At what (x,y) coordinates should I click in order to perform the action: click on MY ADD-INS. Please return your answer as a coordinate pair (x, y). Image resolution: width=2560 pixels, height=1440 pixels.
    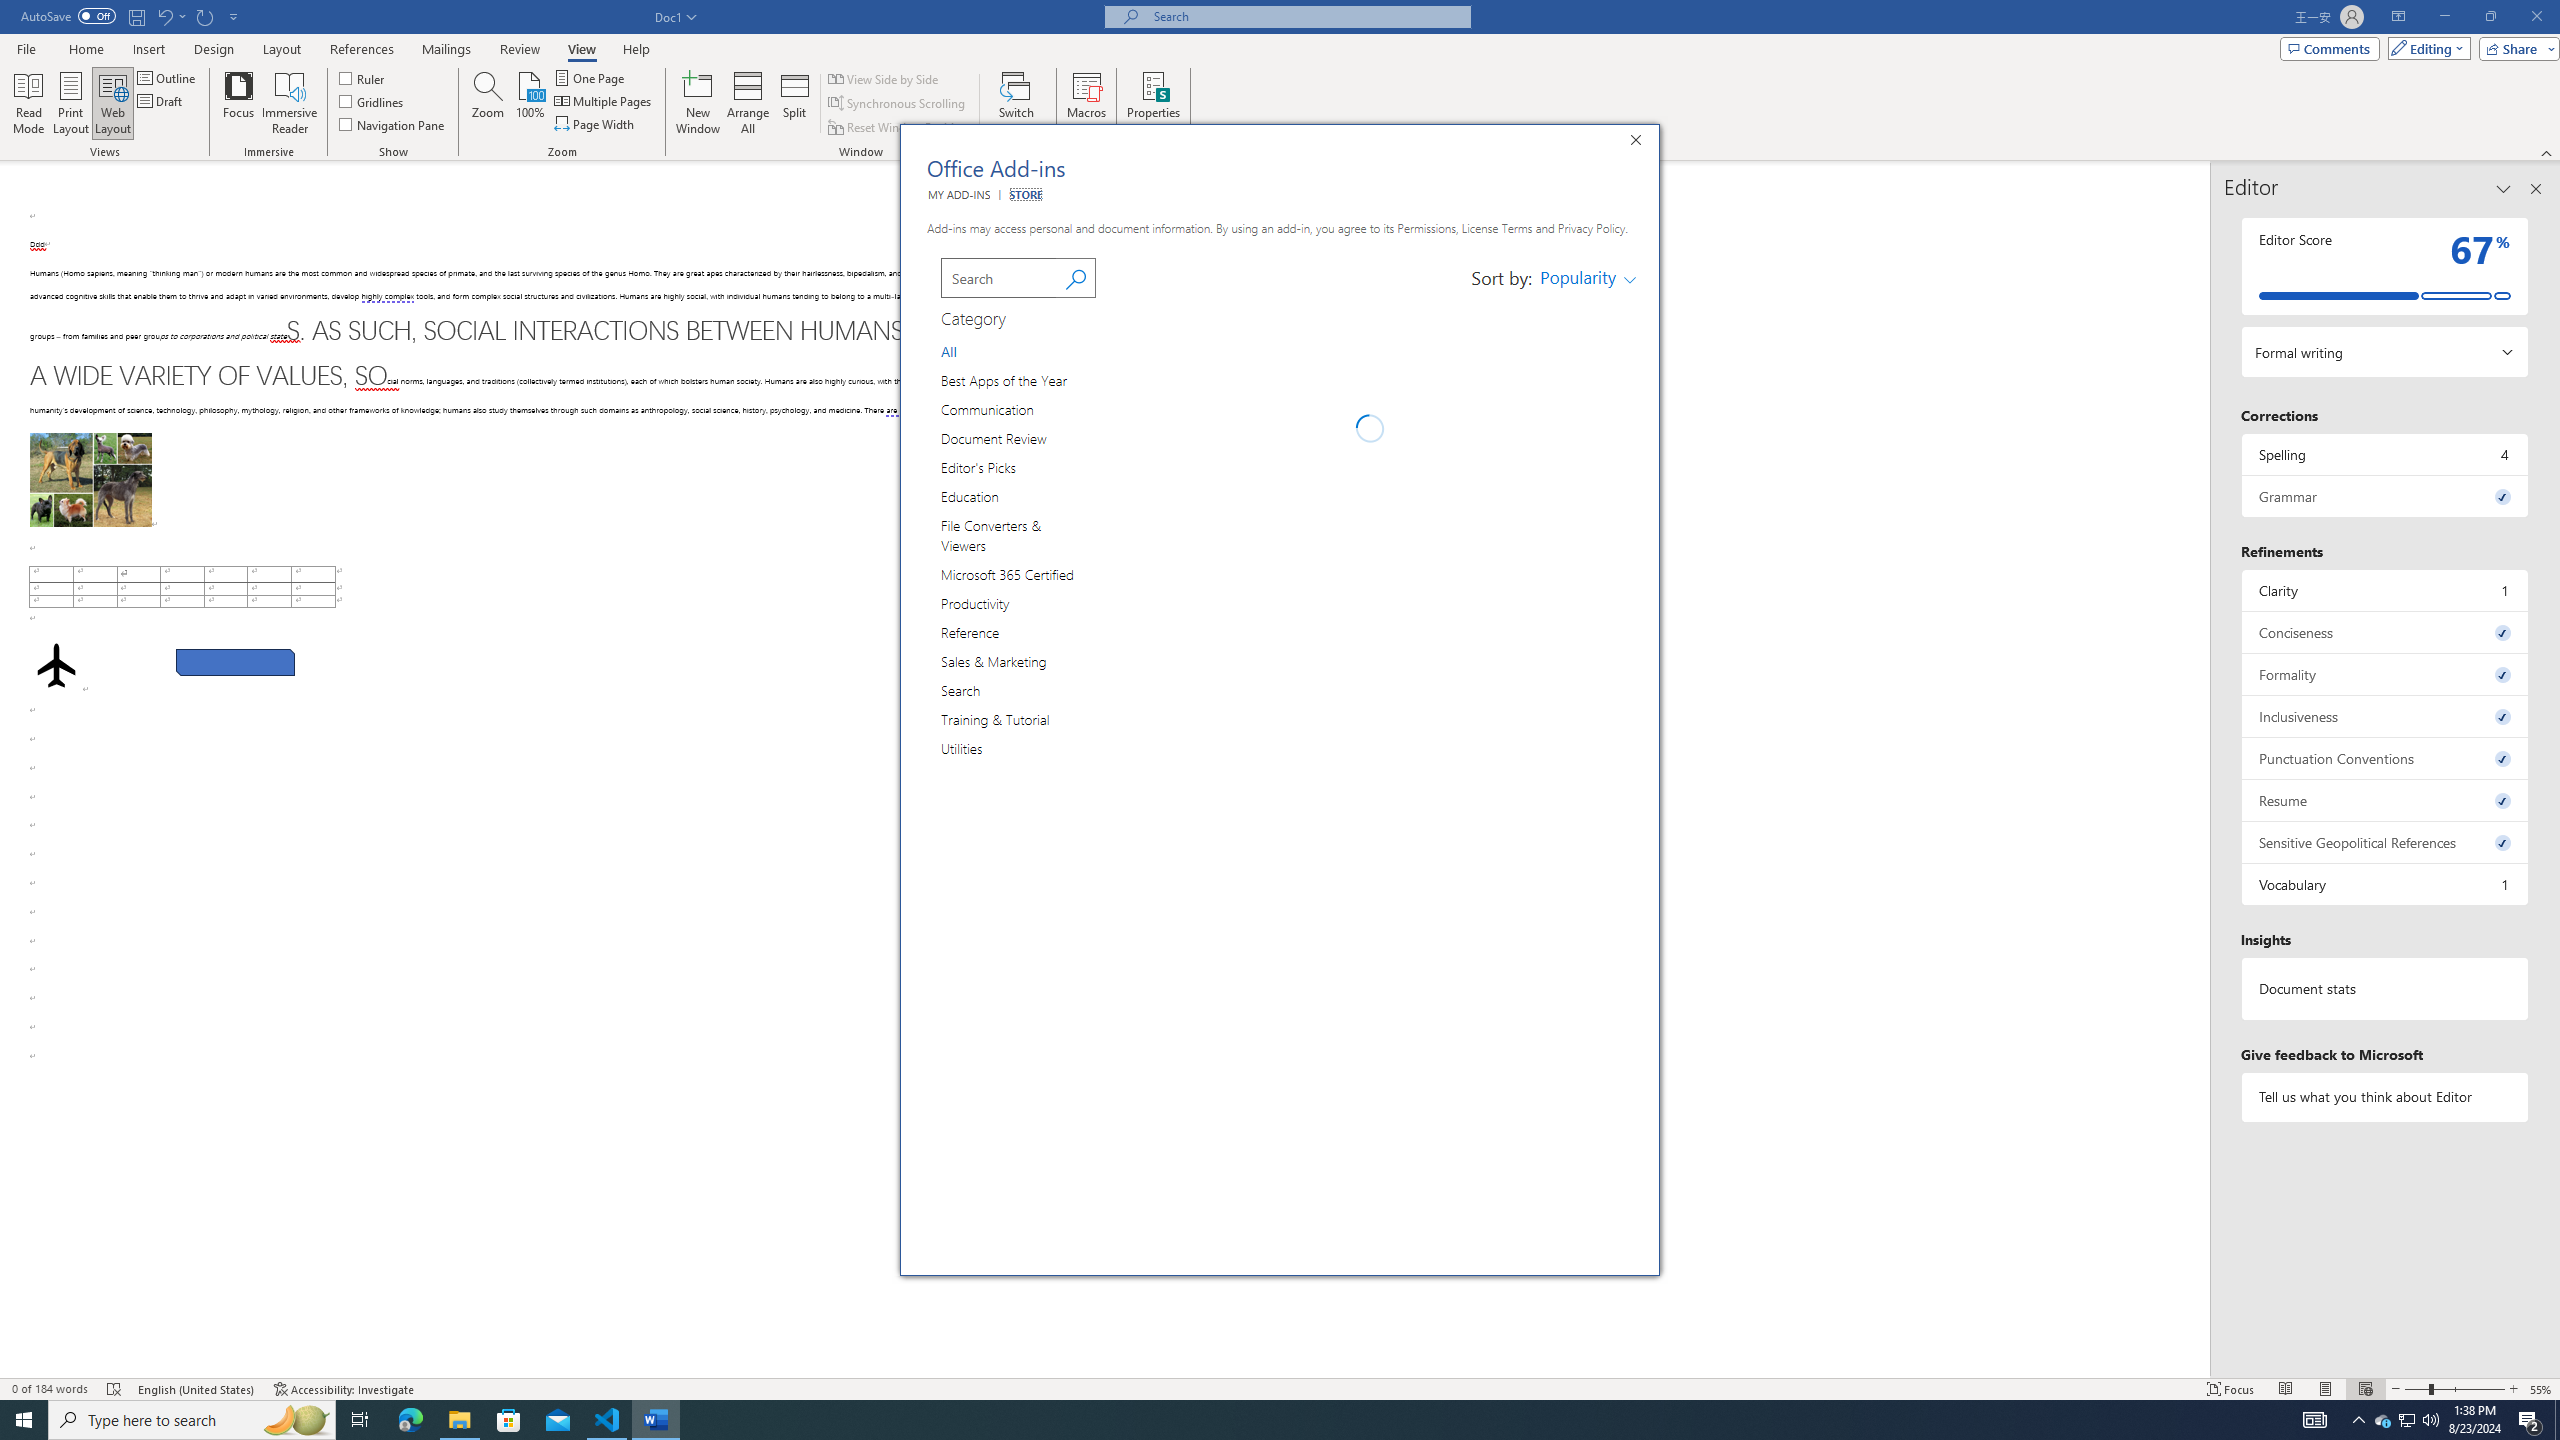
    Looking at the image, I should click on (958, 194).